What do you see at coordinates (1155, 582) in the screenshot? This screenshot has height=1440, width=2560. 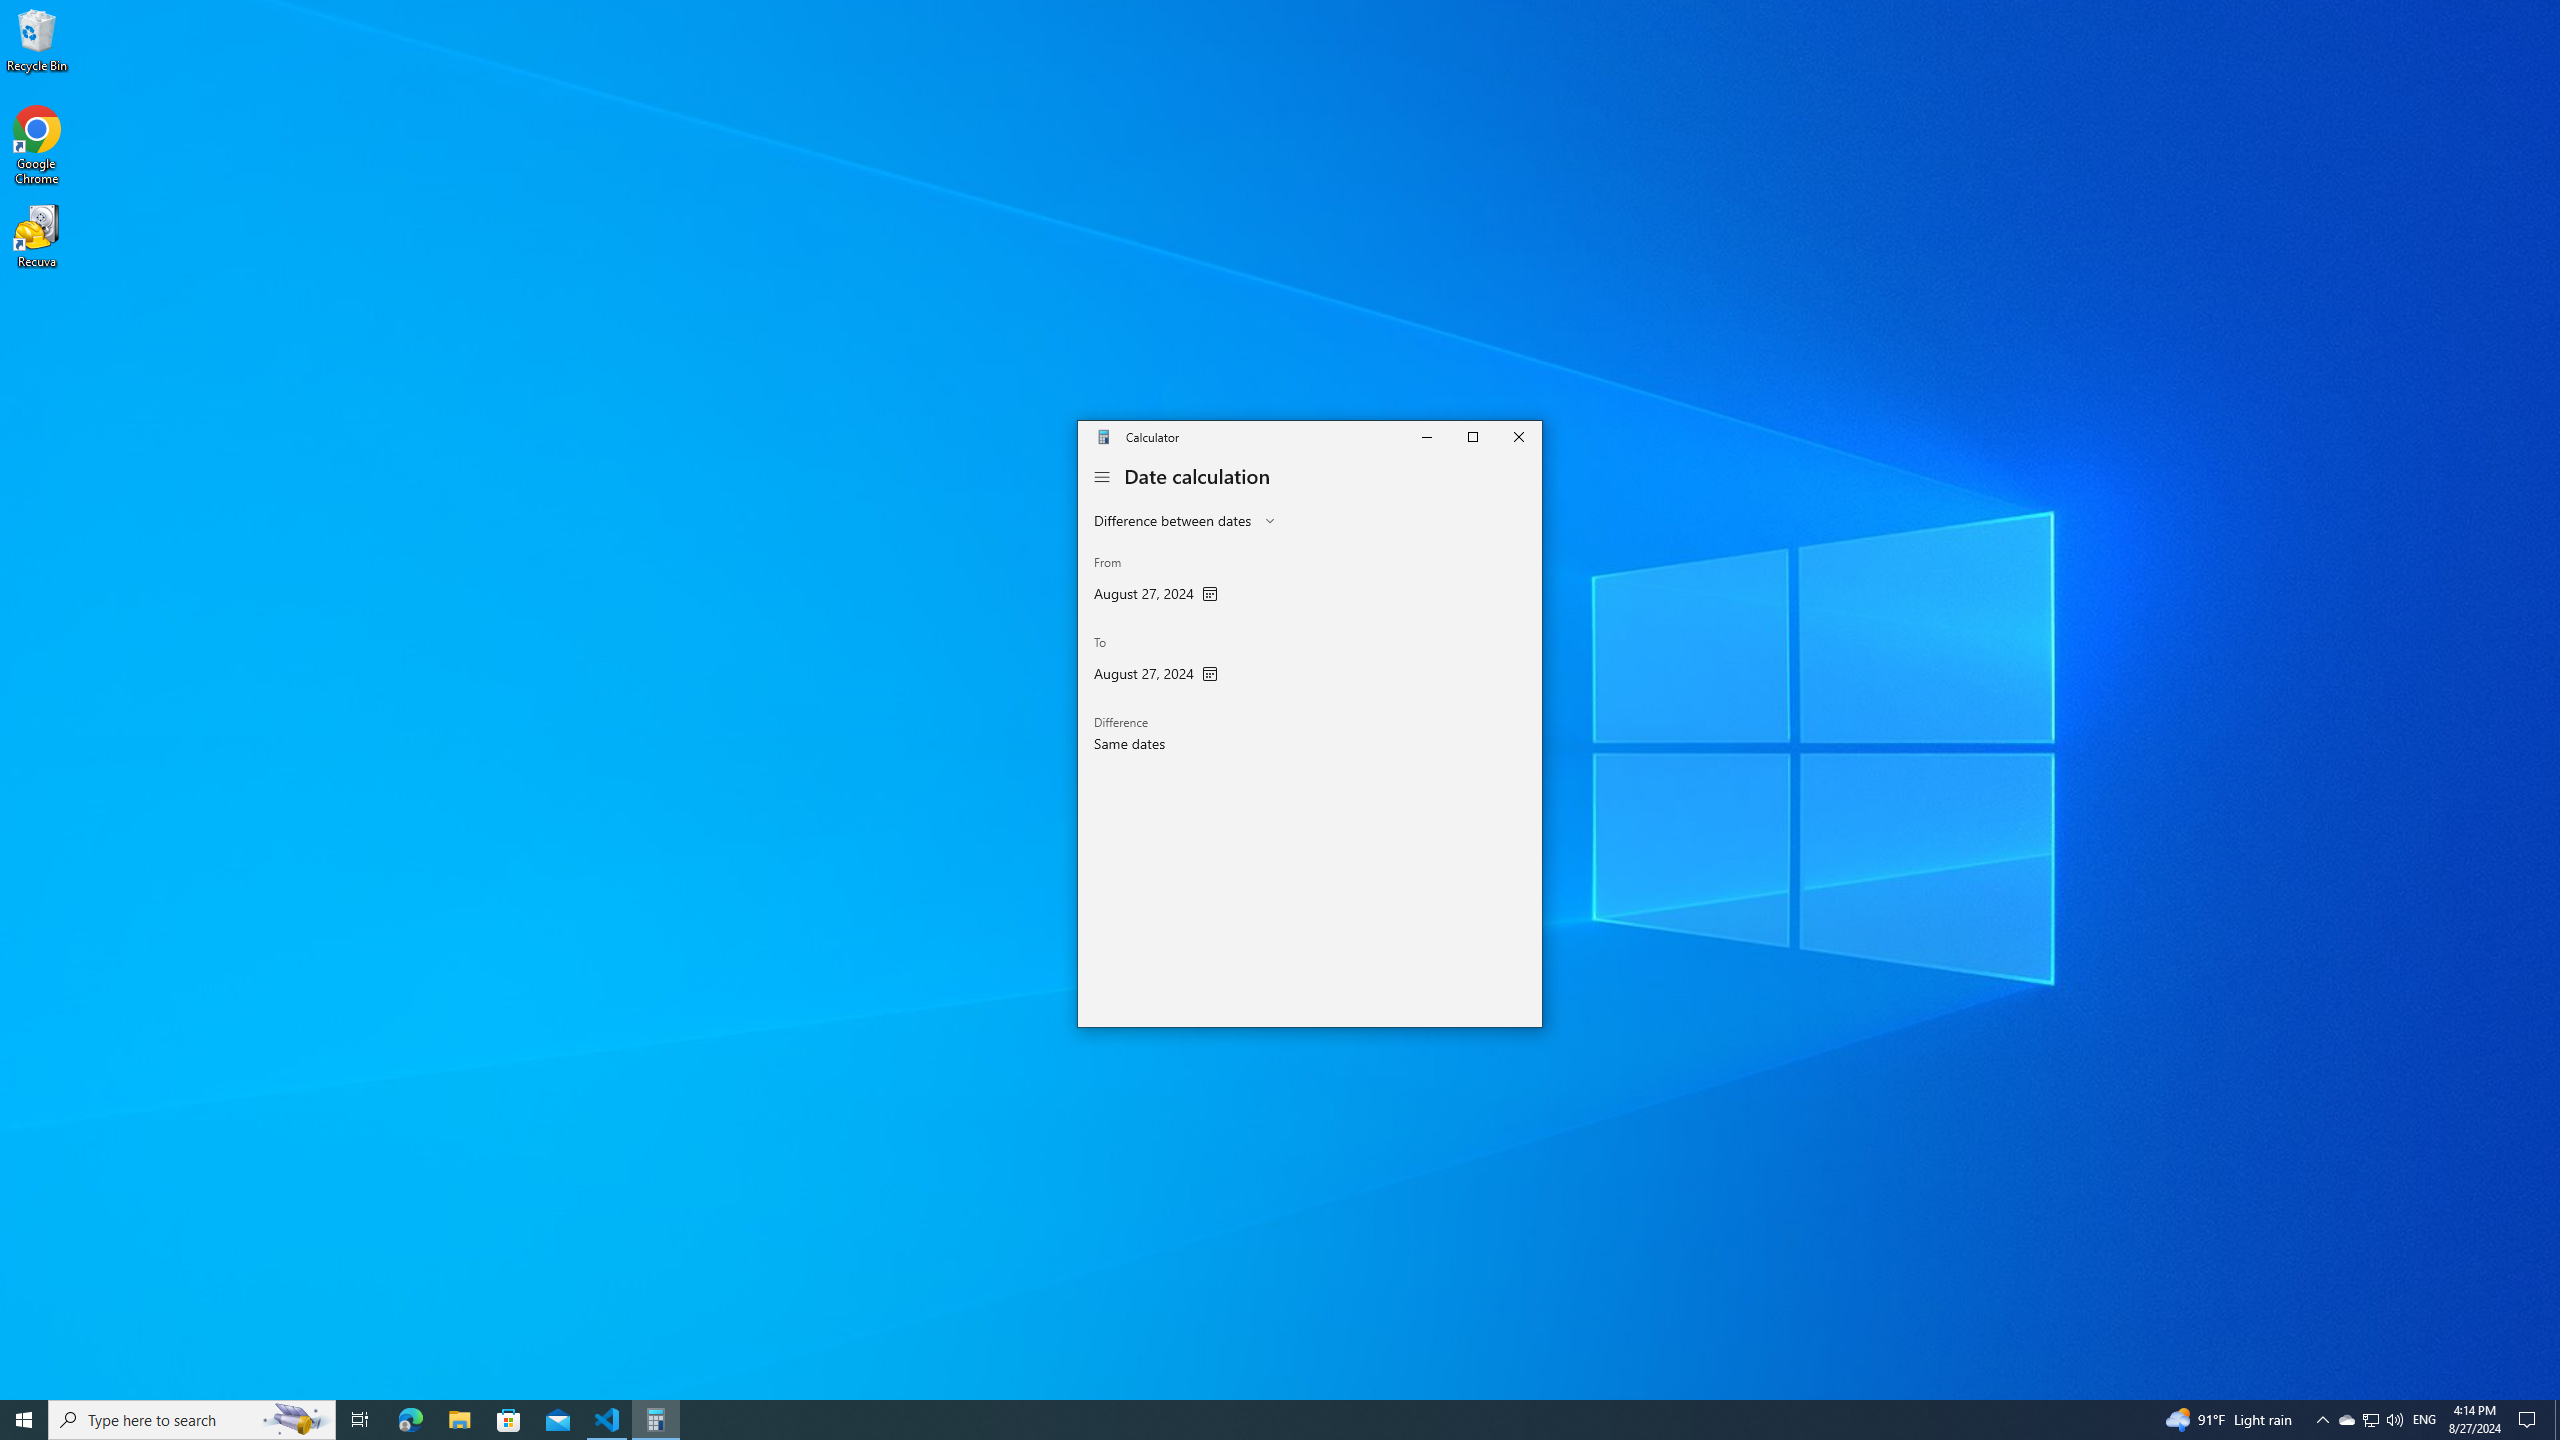 I see `From` at bounding box center [1155, 582].